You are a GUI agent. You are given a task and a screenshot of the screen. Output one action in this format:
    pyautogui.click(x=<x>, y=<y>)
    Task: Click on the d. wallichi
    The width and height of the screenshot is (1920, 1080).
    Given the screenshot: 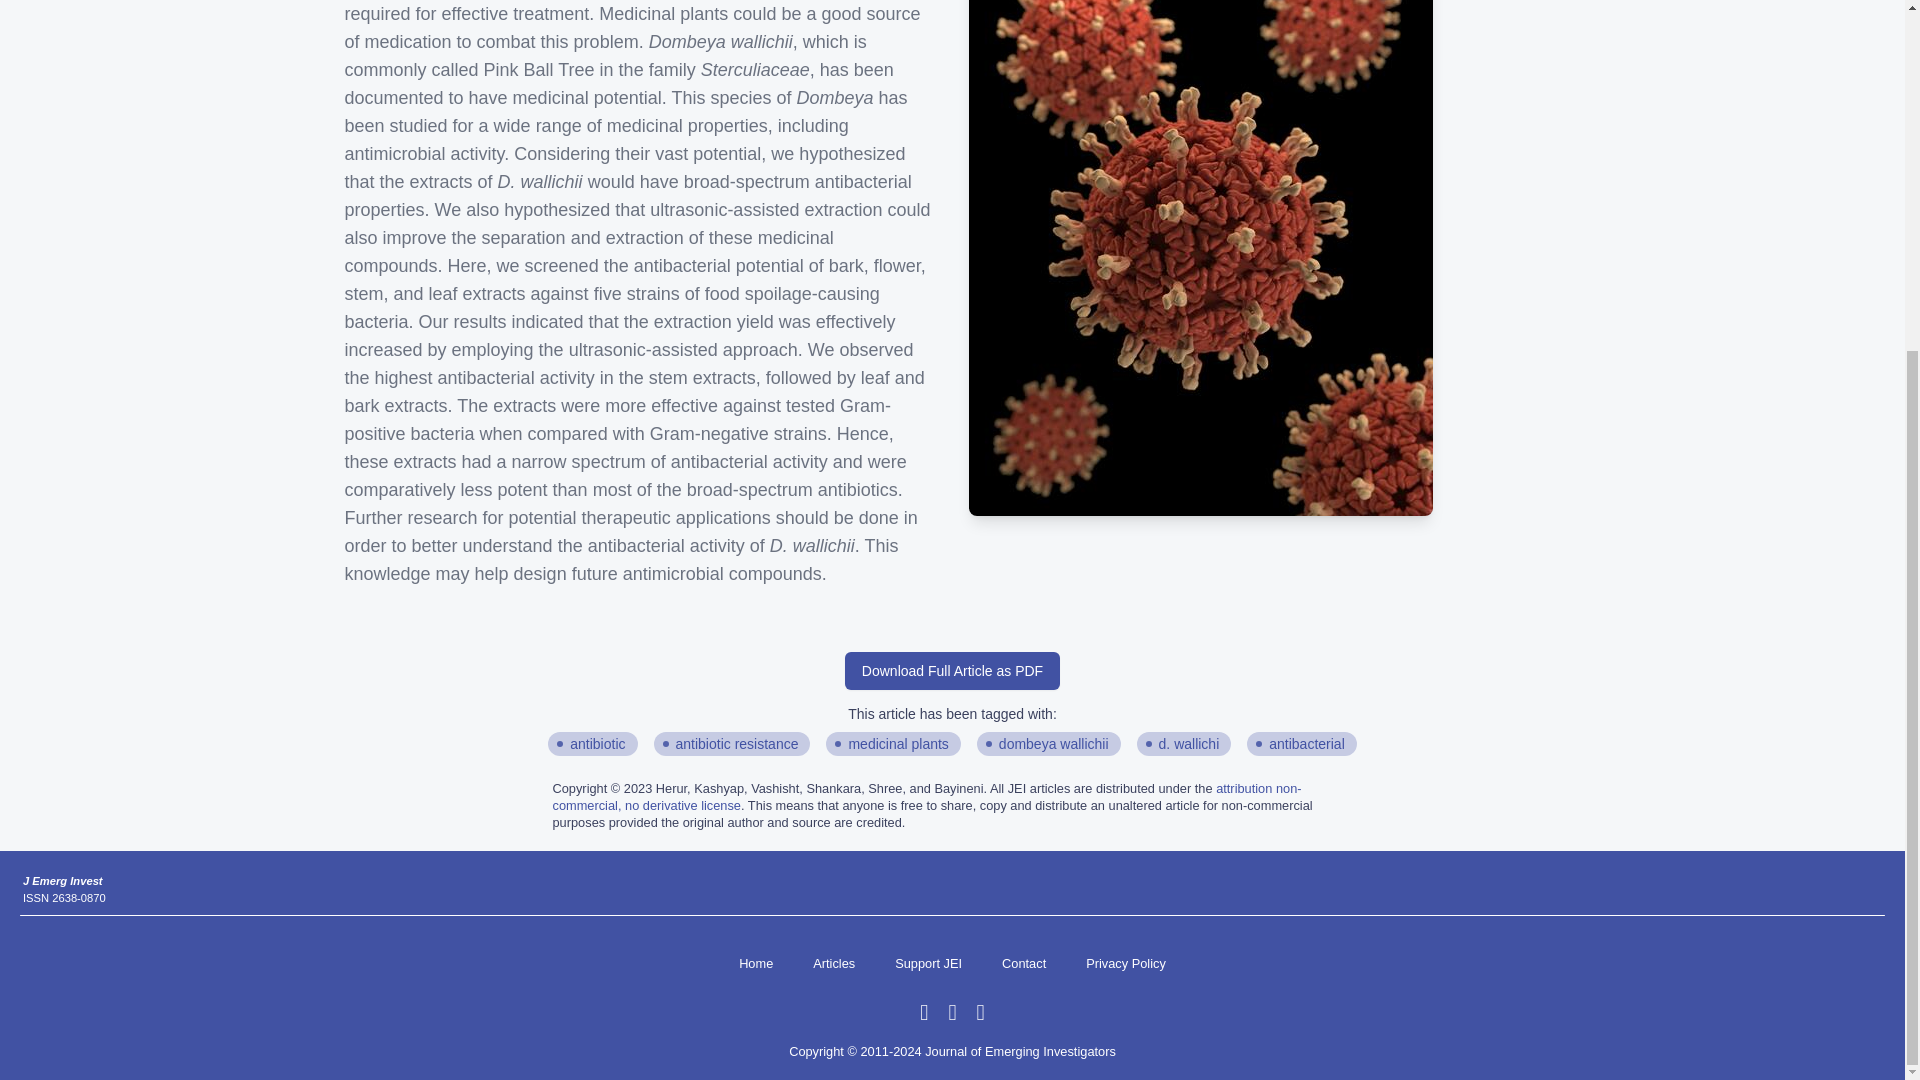 What is the action you would take?
    pyautogui.click(x=1189, y=744)
    